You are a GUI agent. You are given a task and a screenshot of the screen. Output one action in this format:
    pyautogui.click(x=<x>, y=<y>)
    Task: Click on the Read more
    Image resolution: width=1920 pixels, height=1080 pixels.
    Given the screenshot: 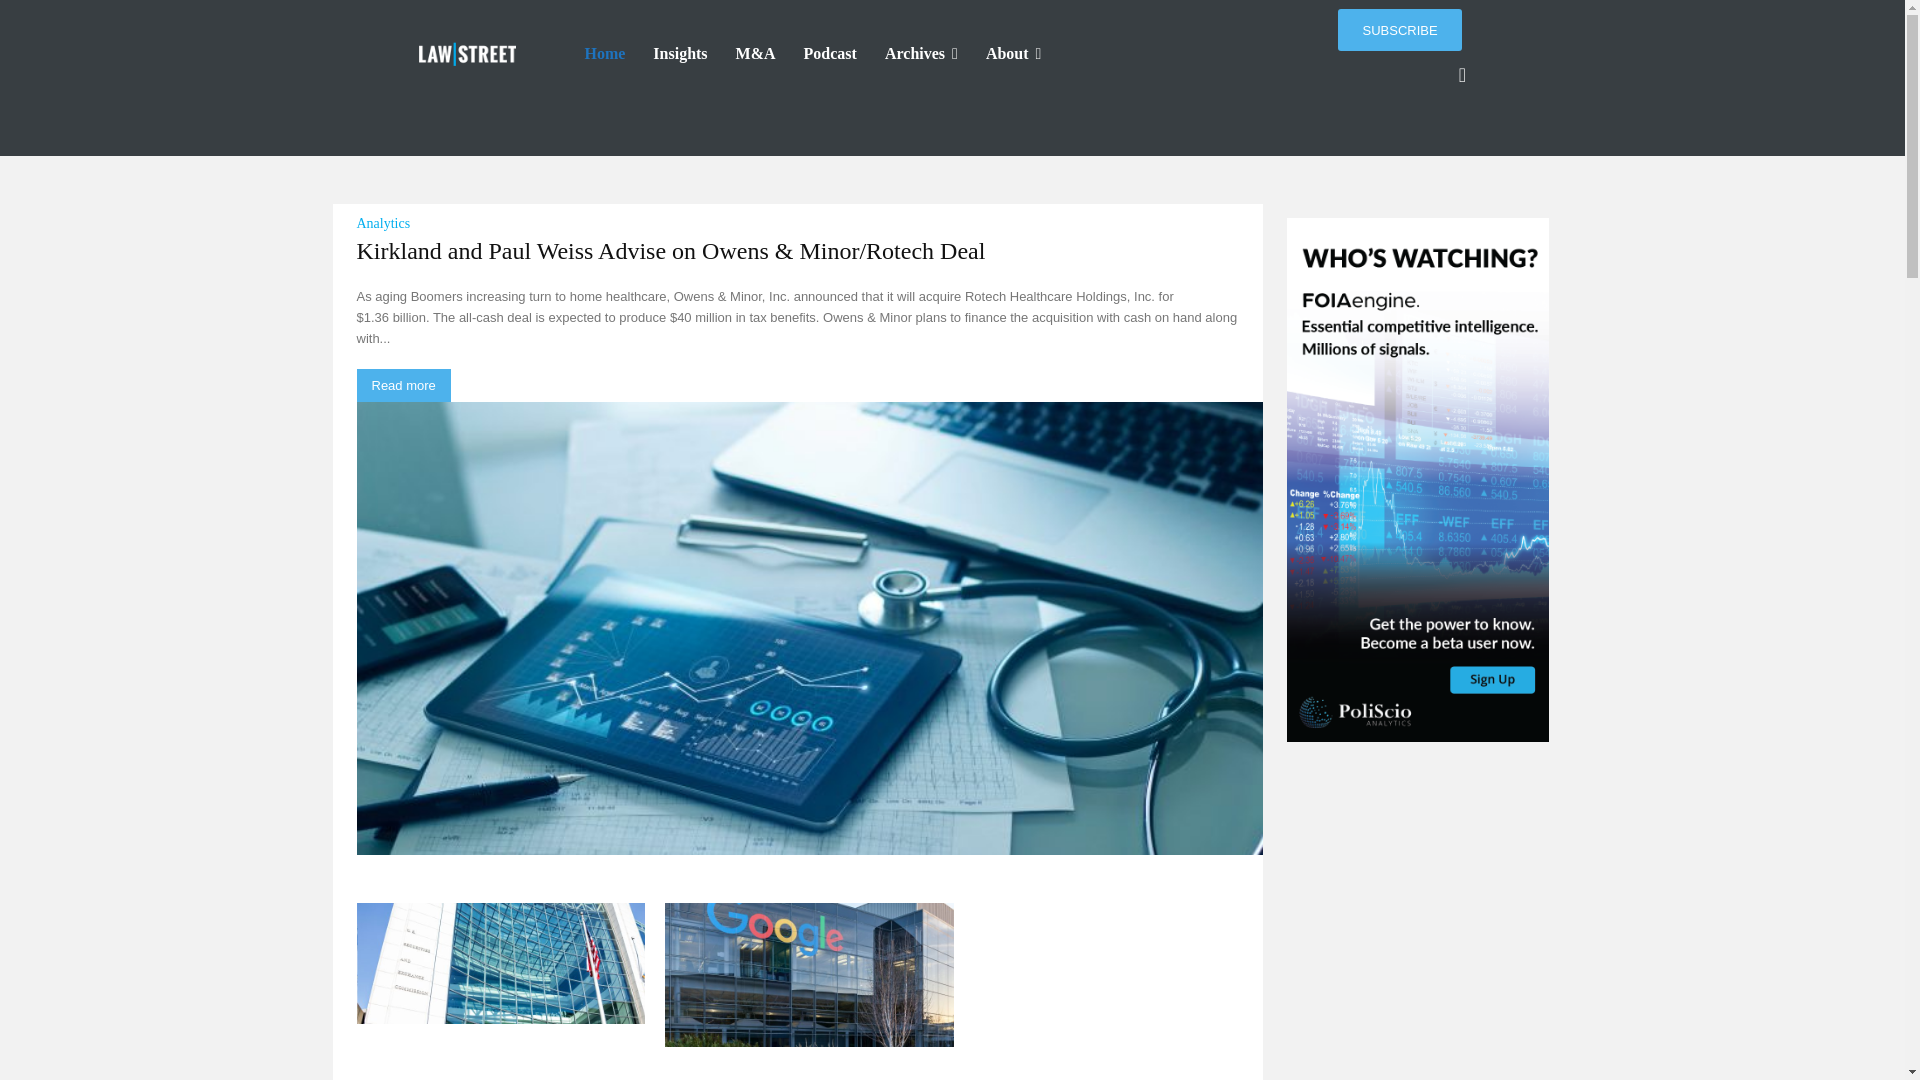 What is the action you would take?
    pyautogui.click(x=402, y=385)
    